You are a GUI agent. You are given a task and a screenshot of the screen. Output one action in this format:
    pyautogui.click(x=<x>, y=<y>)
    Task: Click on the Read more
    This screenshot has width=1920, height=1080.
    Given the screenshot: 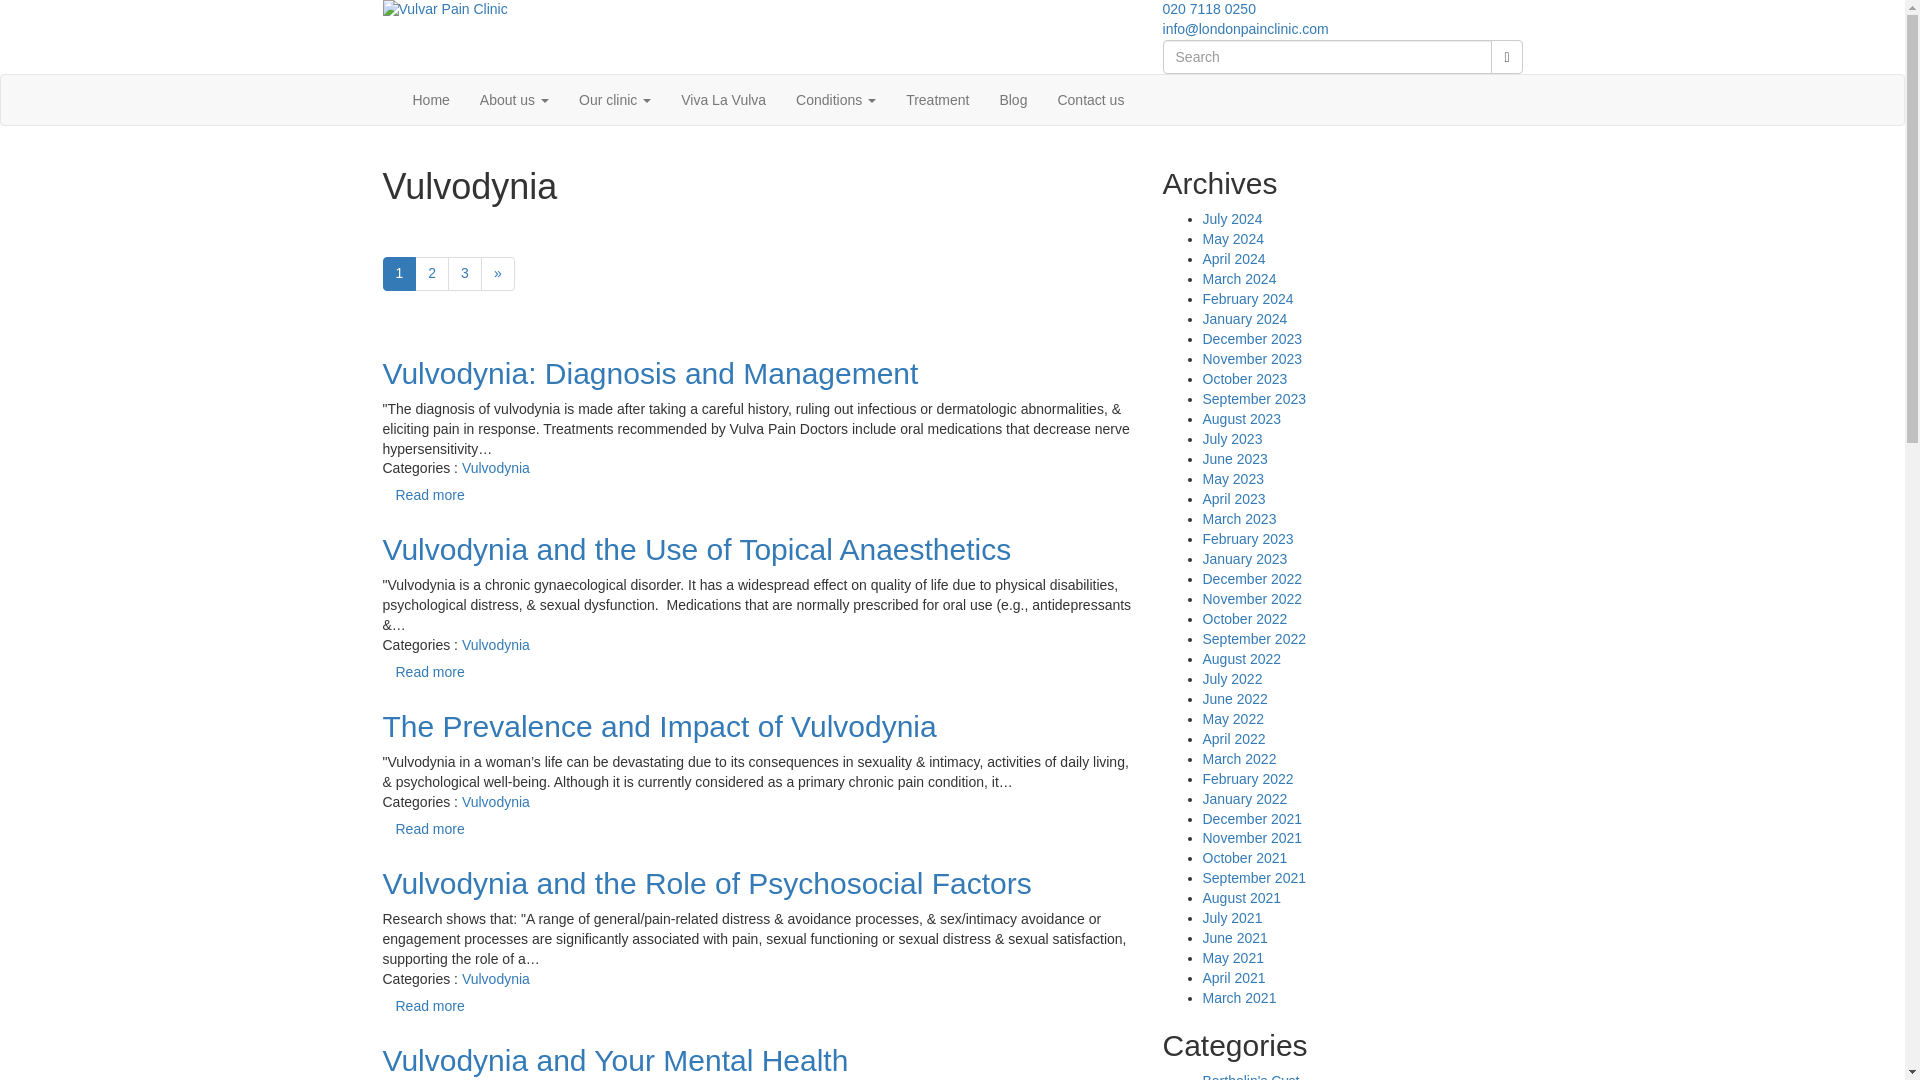 What is the action you would take?
    pyautogui.click(x=429, y=672)
    